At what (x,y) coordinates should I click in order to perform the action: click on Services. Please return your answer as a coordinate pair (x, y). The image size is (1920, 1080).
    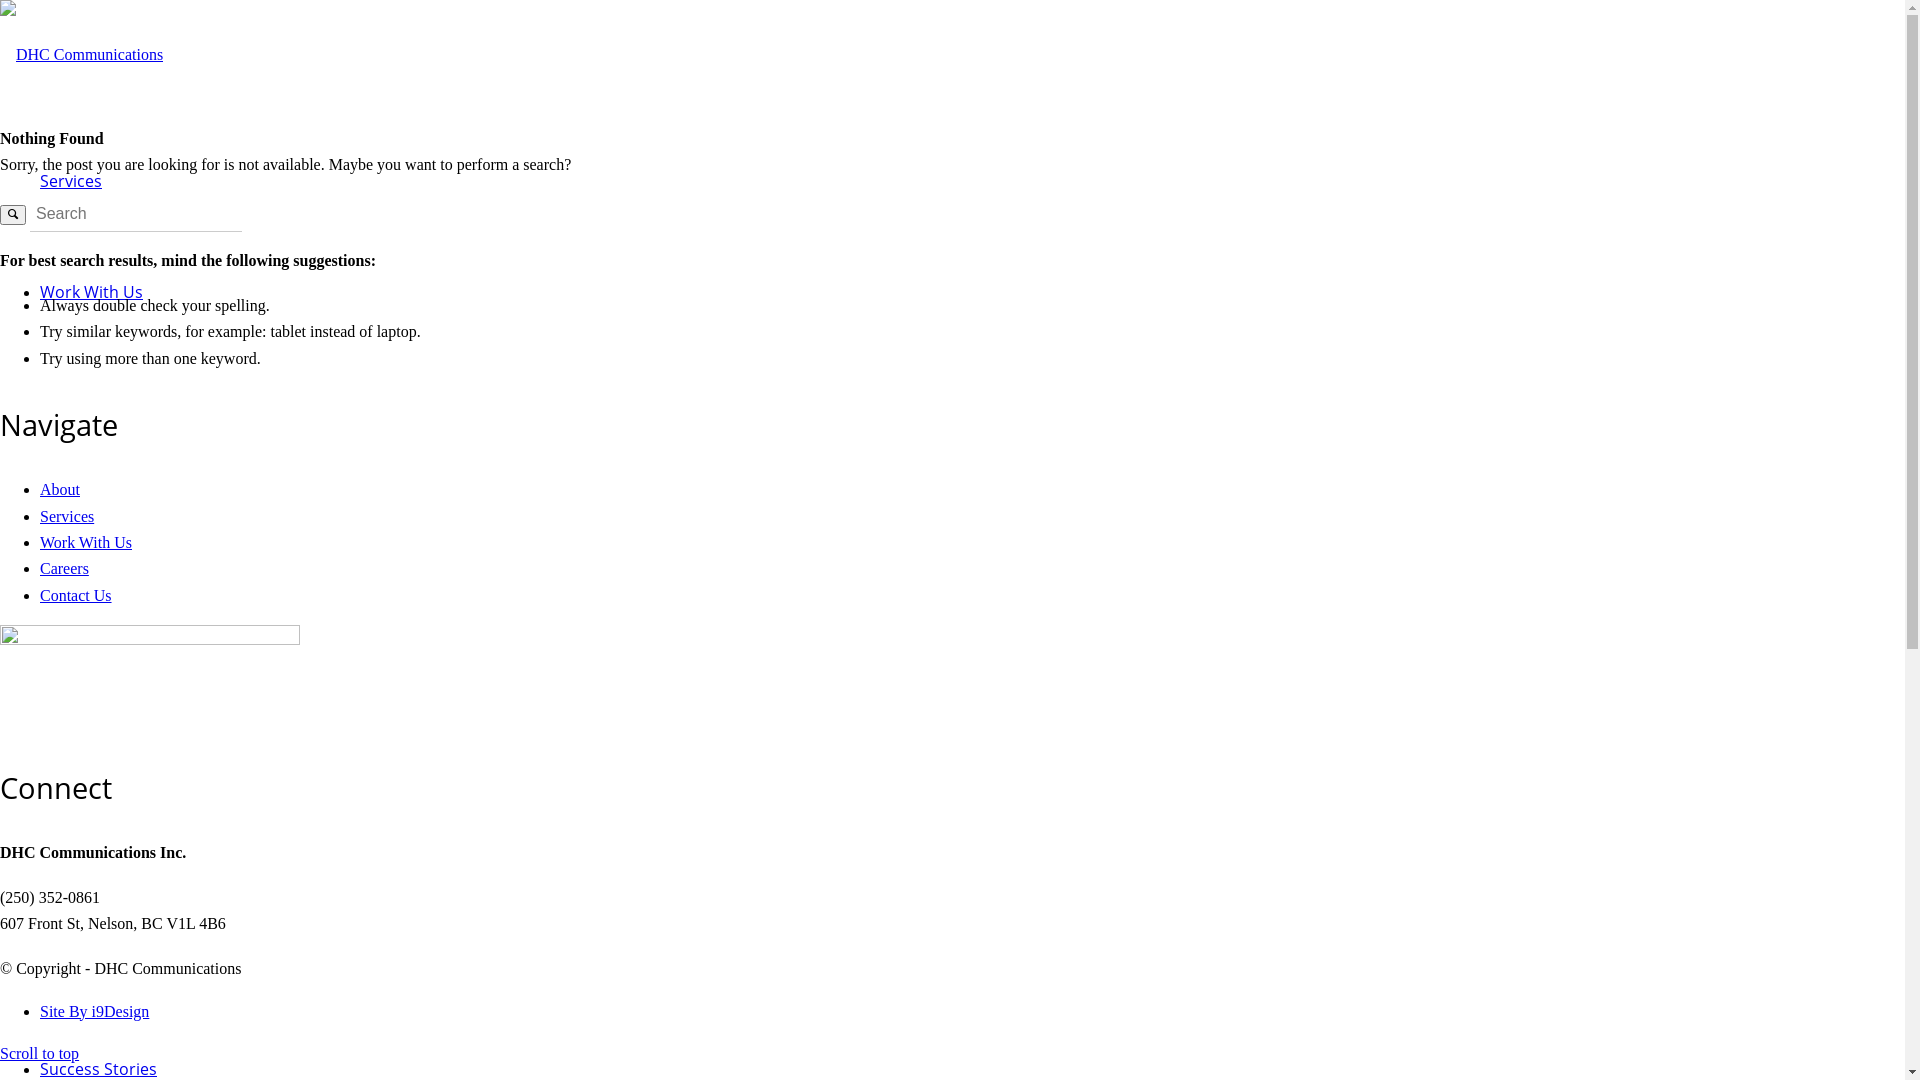
    Looking at the image, I should click on (71, 182).